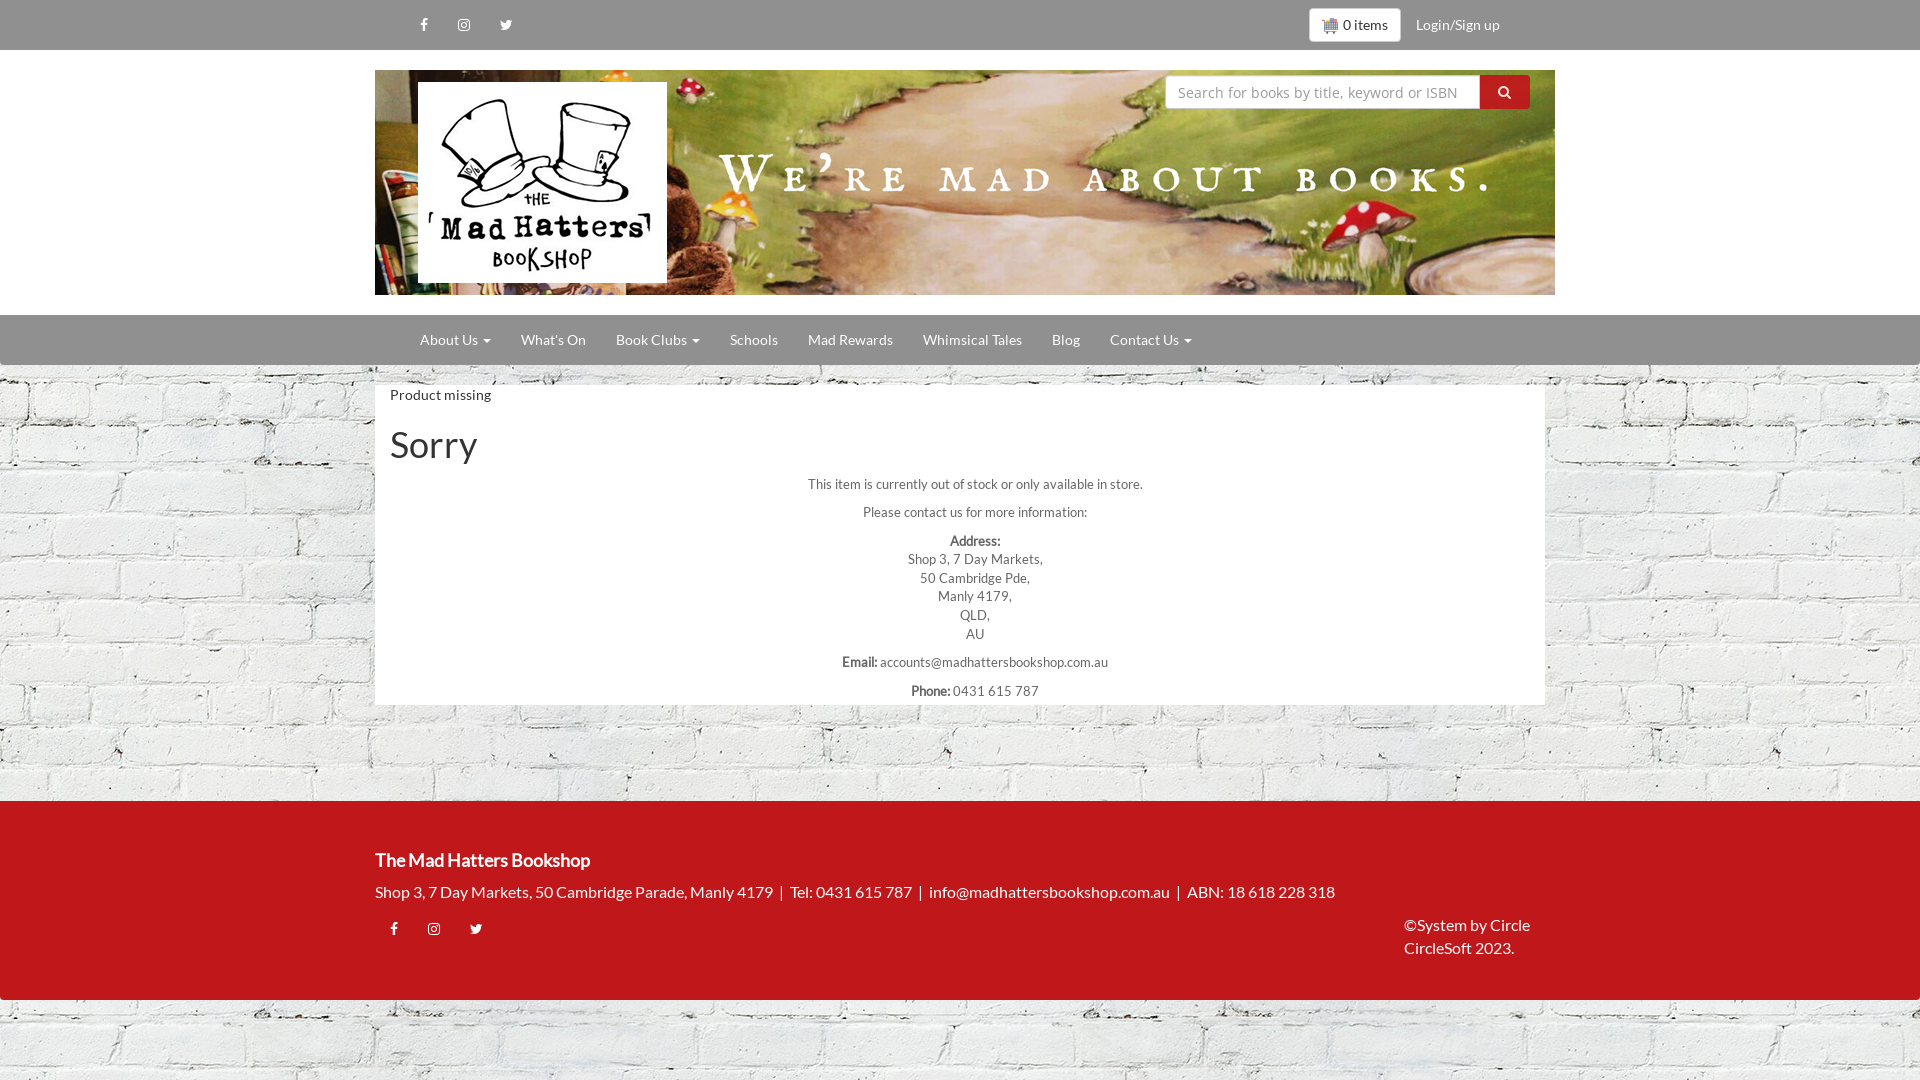  I want to click on info@madhattersbookshop.com.au, so click(1050, 892).